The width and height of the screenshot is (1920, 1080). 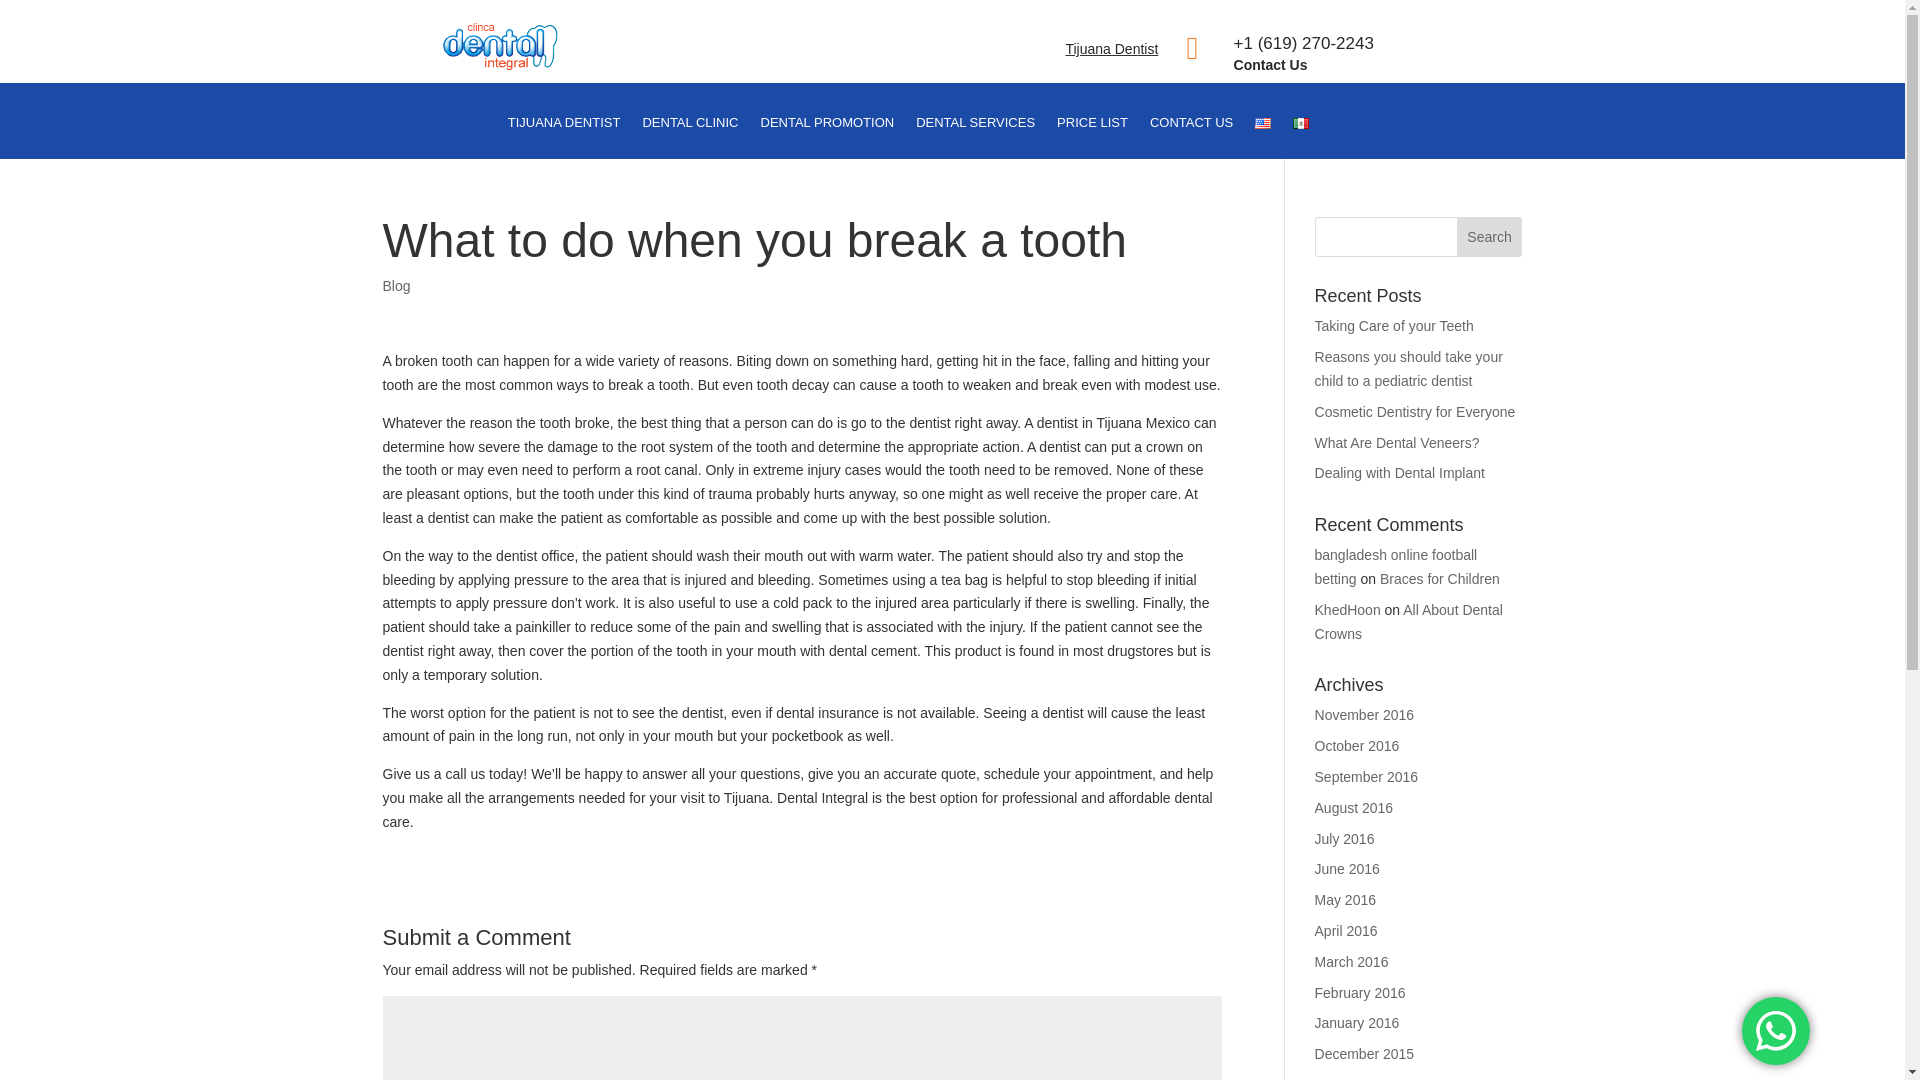 I want to click on Reasons you should take your child to a pediatric dentist, so click(x=1409, y=368).